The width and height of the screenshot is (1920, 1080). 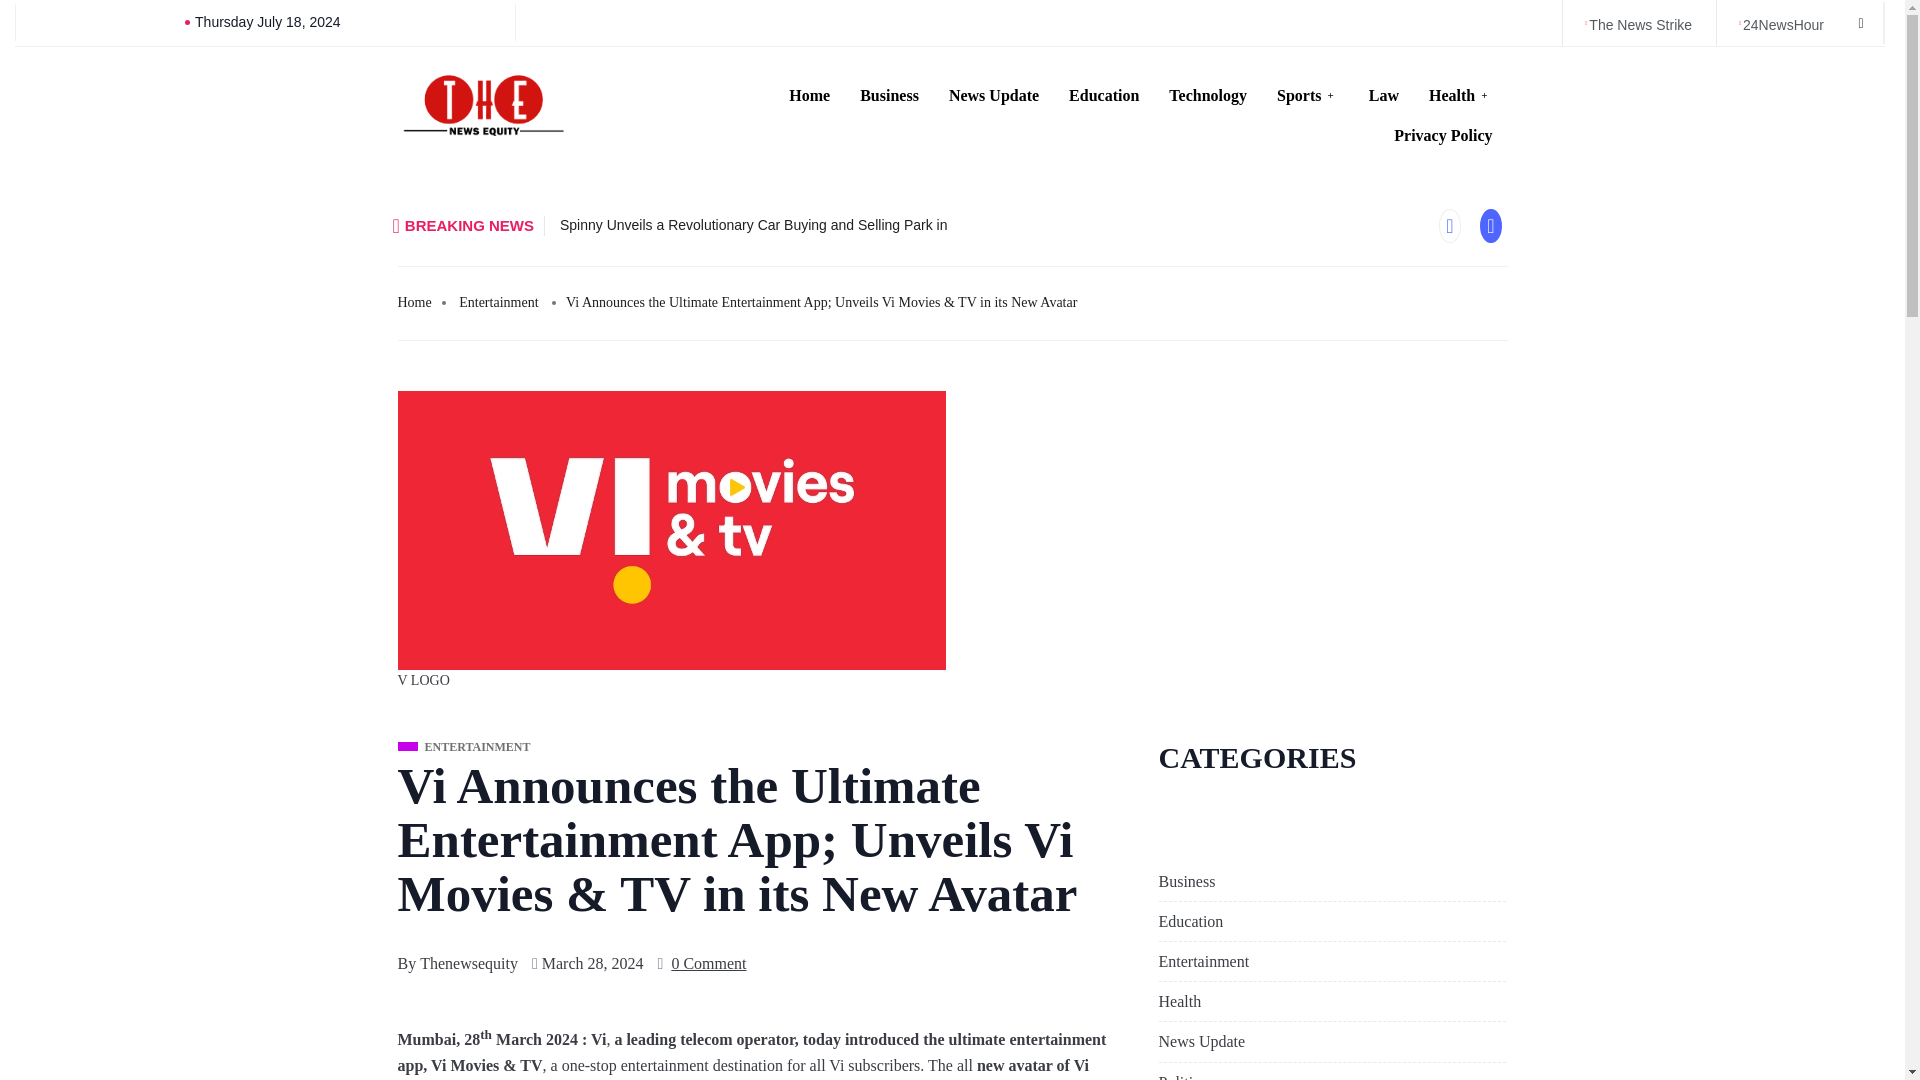 What do you see at coordinates (1179, 1001) in the screenshot?
I see `Health` at bounding box center [1179, 1001].